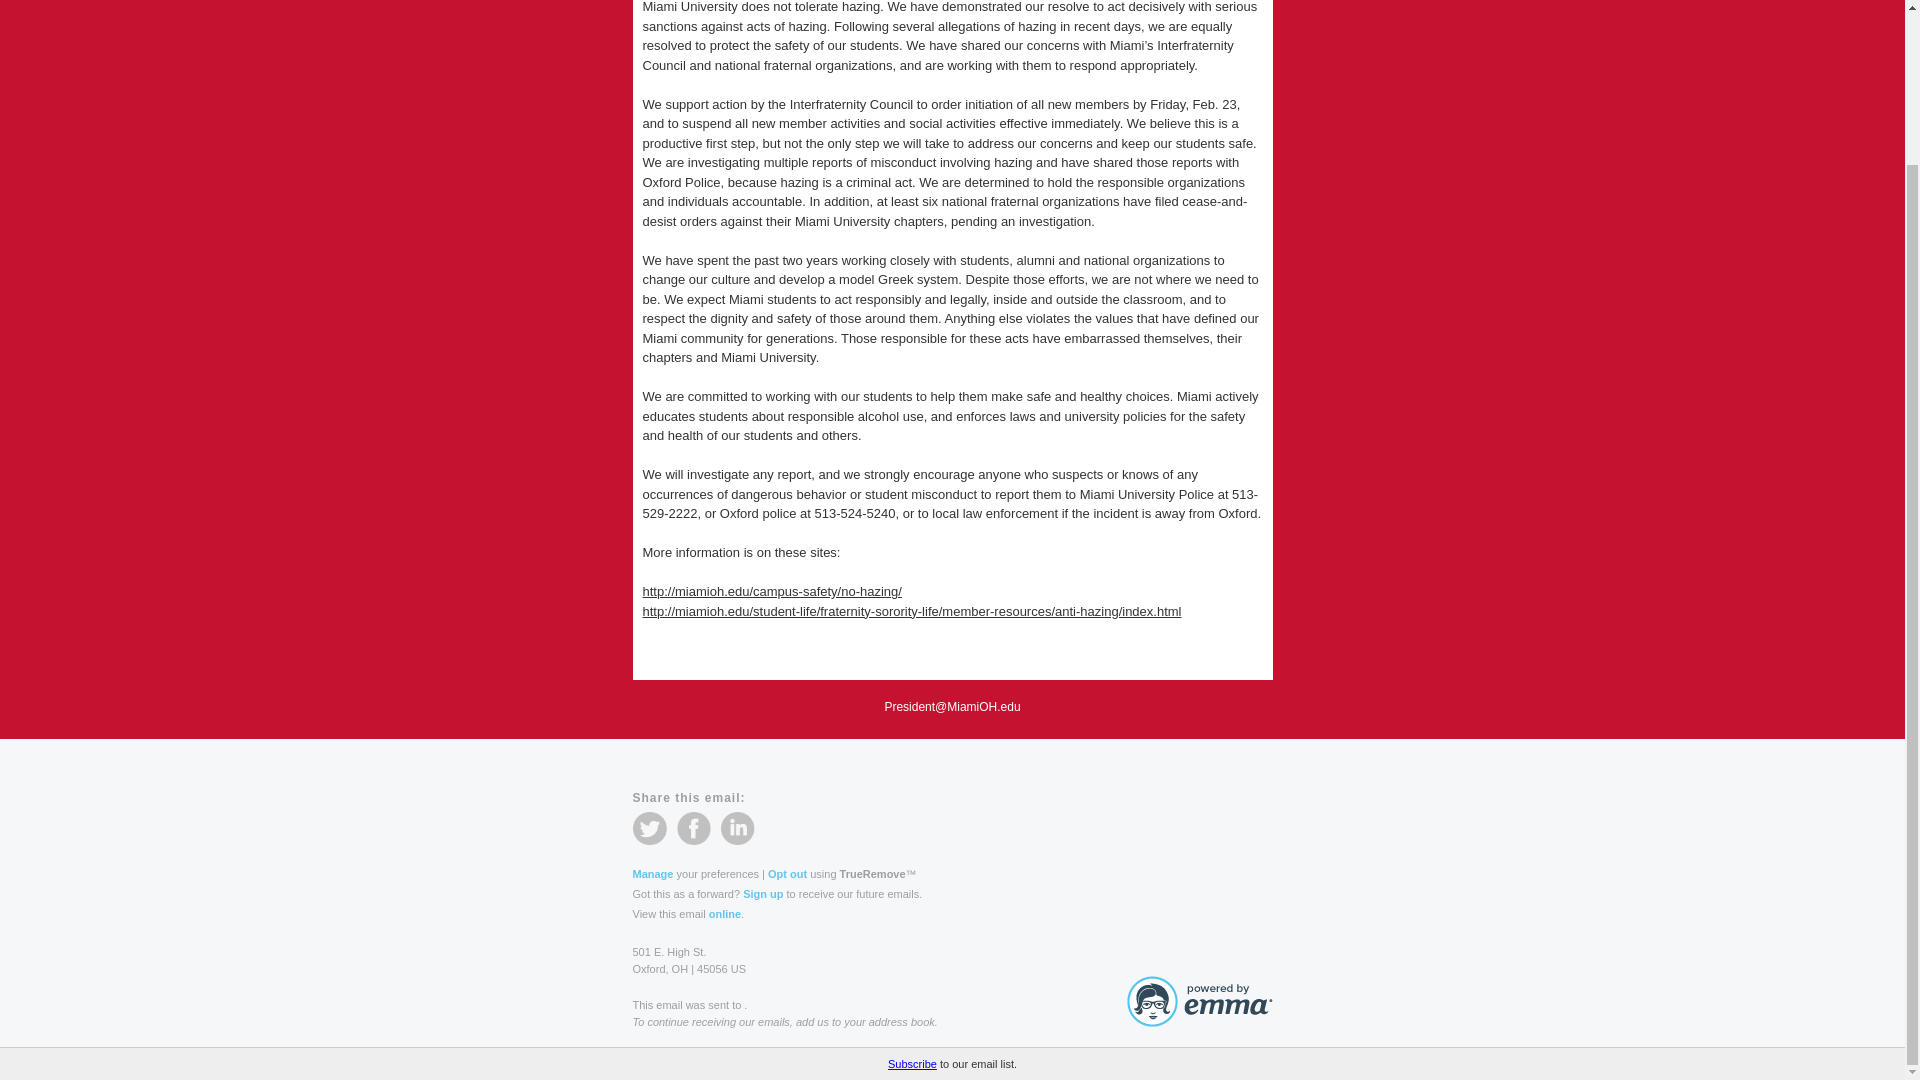 This screenshot has width=1920, height=1080. What do you see at coordinates (724, 914) in the screenshot?
I see `online` at bounding box center [724, 914].